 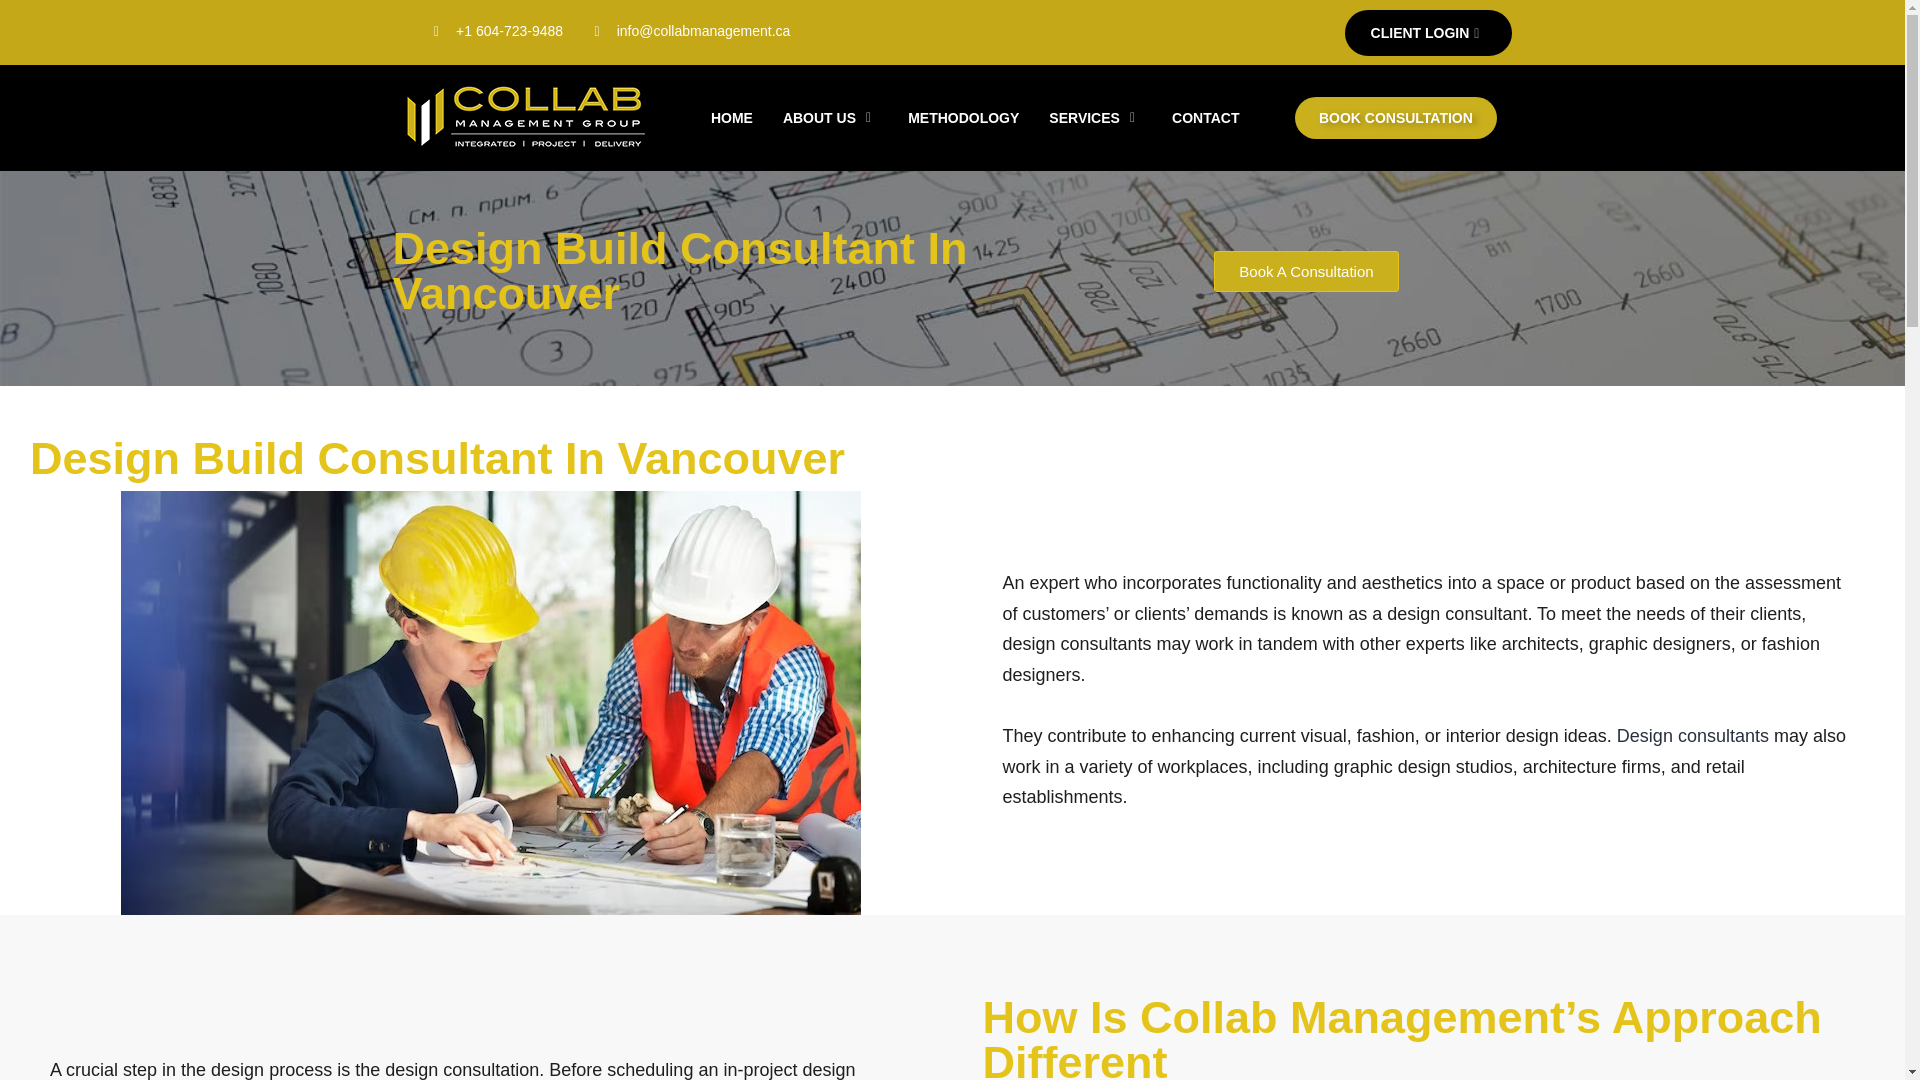 I want to click on HOME, so click(x=732, y=118).